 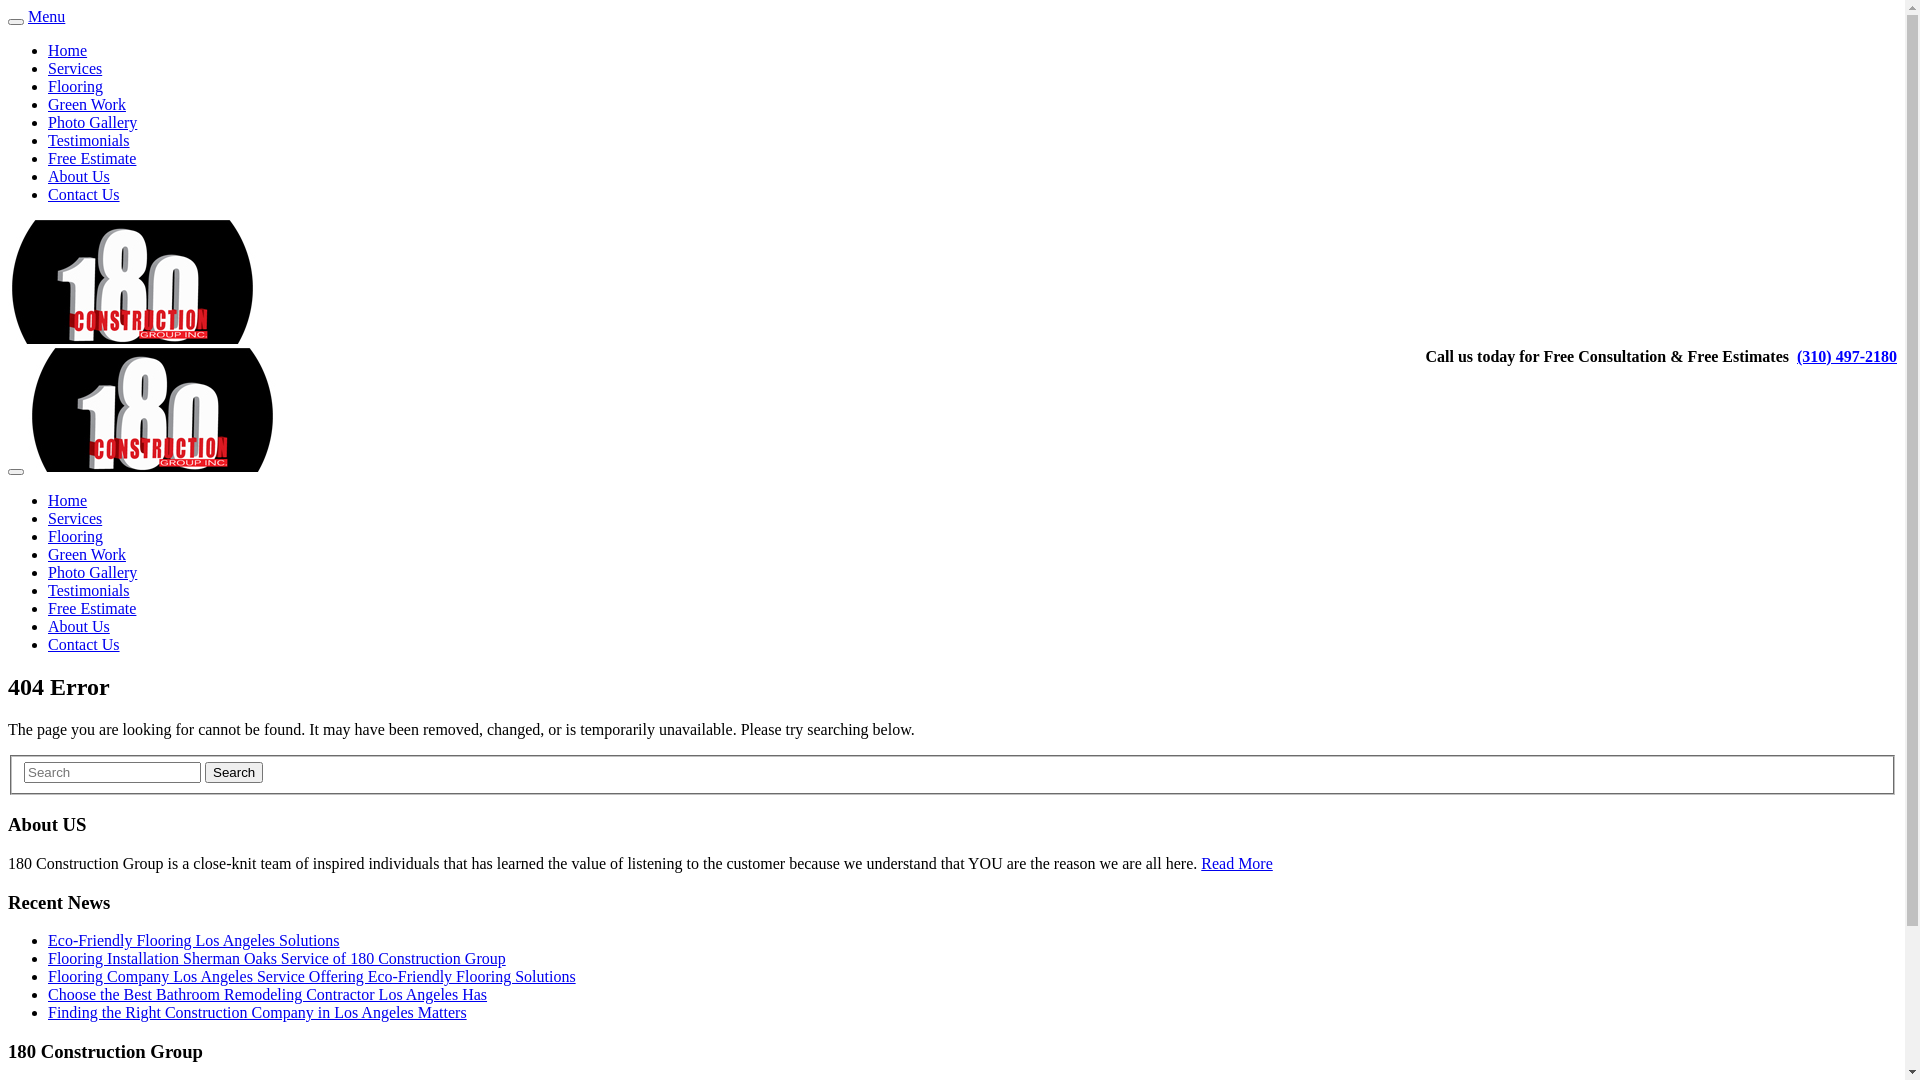 I want to click on Flooring, so click(x=76, y=536).